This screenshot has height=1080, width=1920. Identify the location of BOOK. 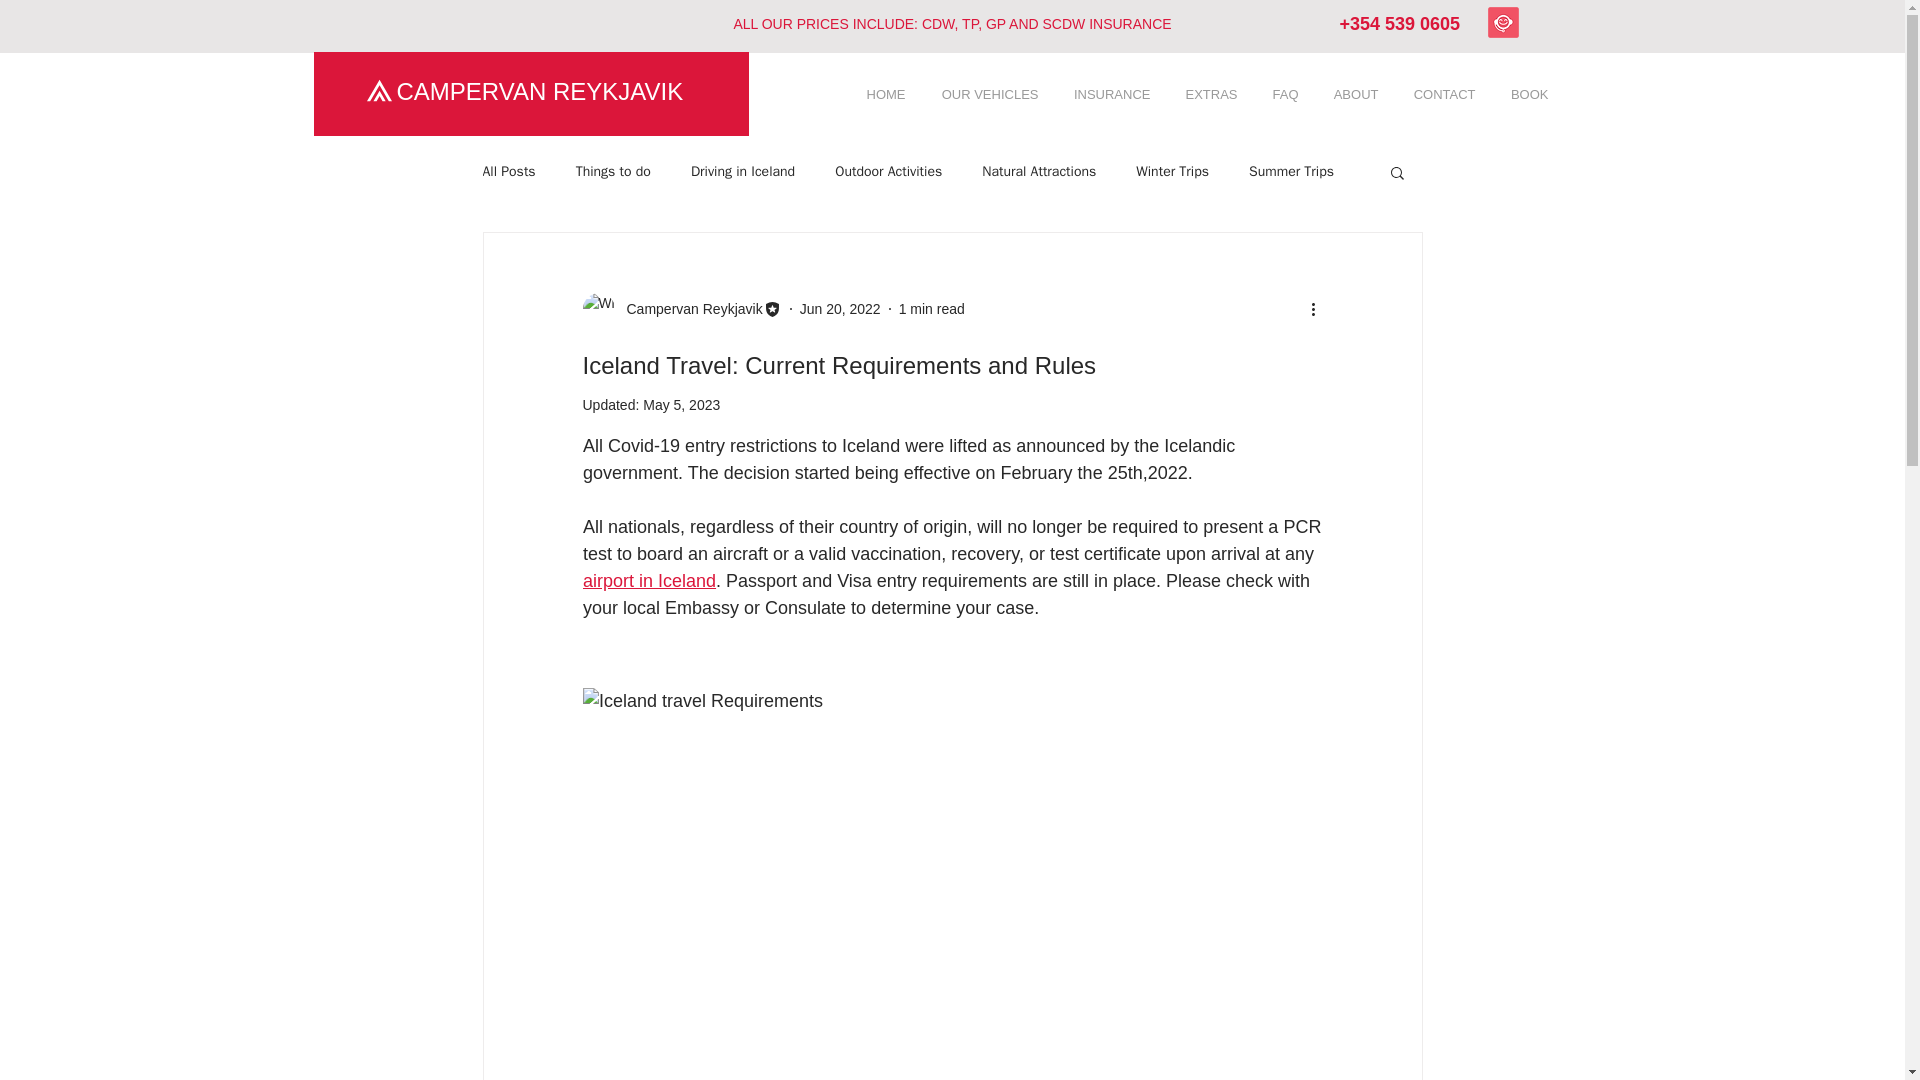
(1526, 95).